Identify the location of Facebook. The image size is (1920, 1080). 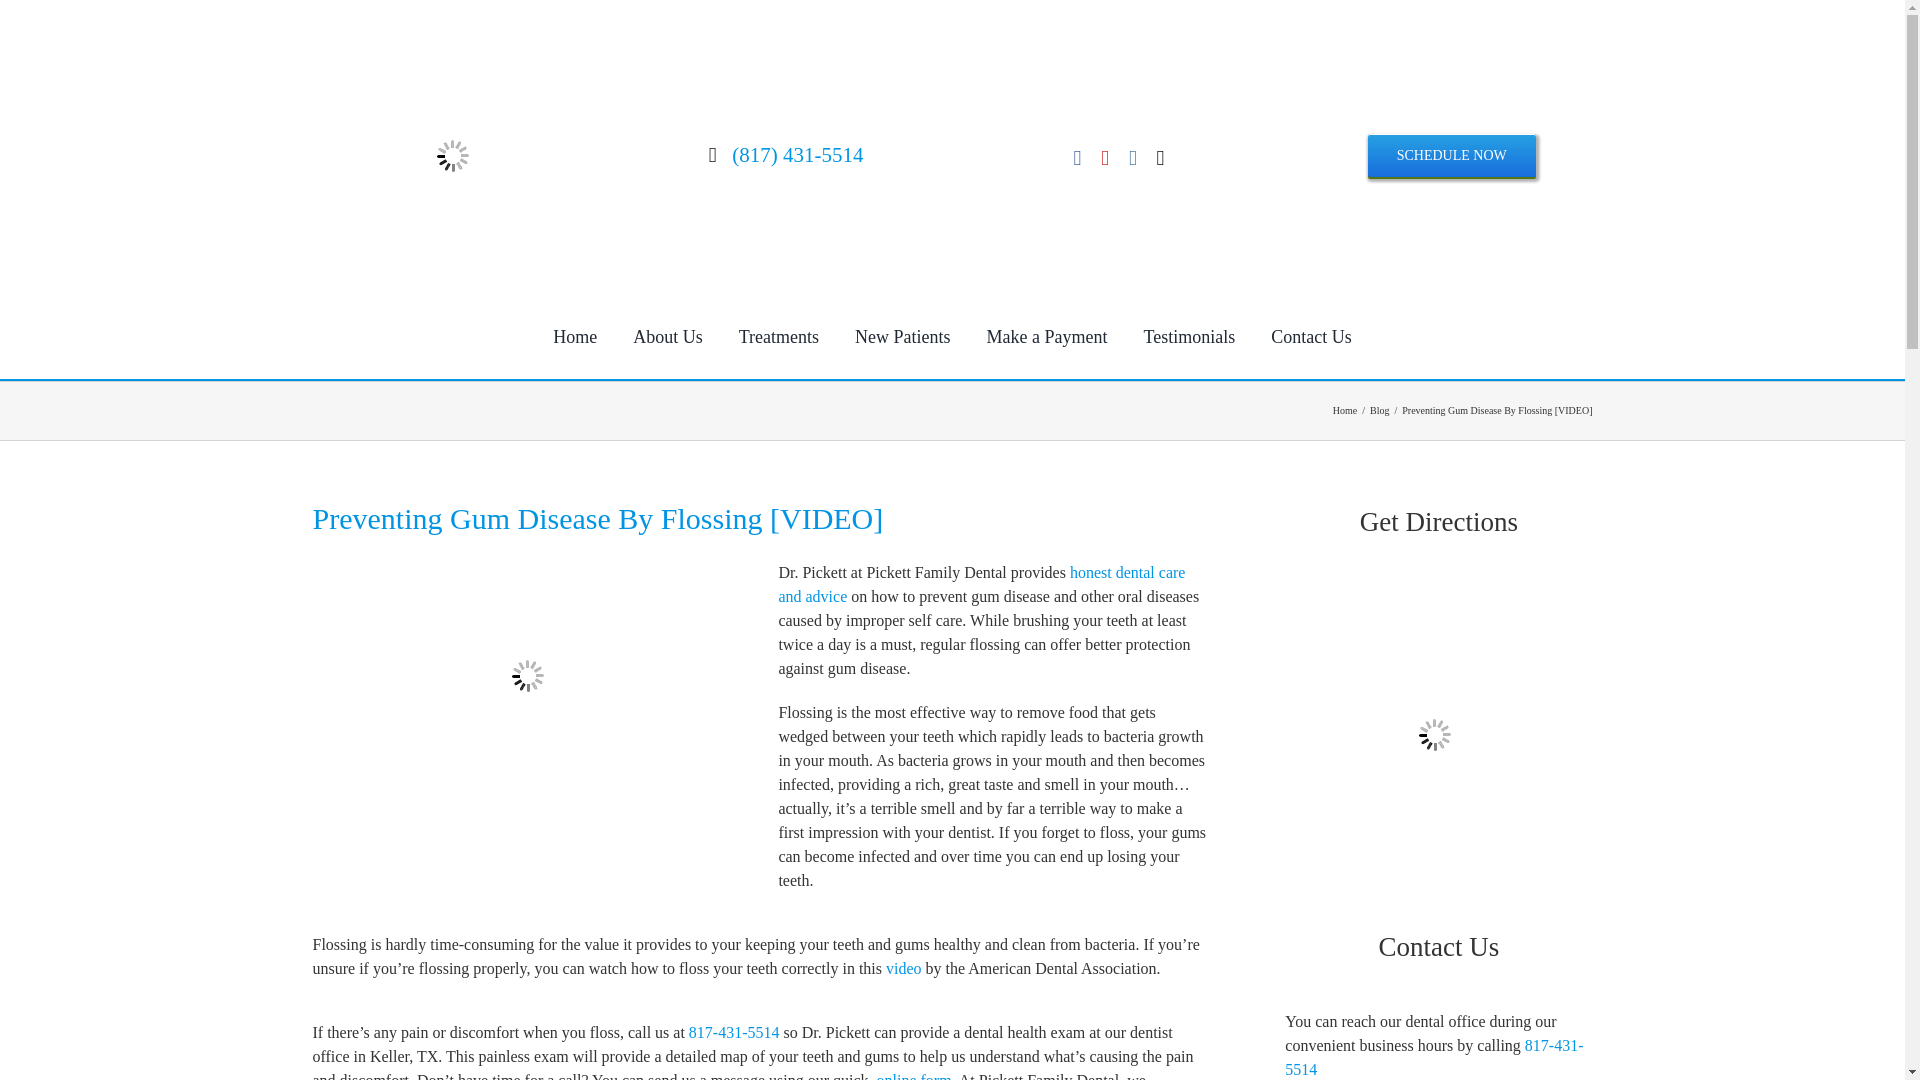
(1078, 158).